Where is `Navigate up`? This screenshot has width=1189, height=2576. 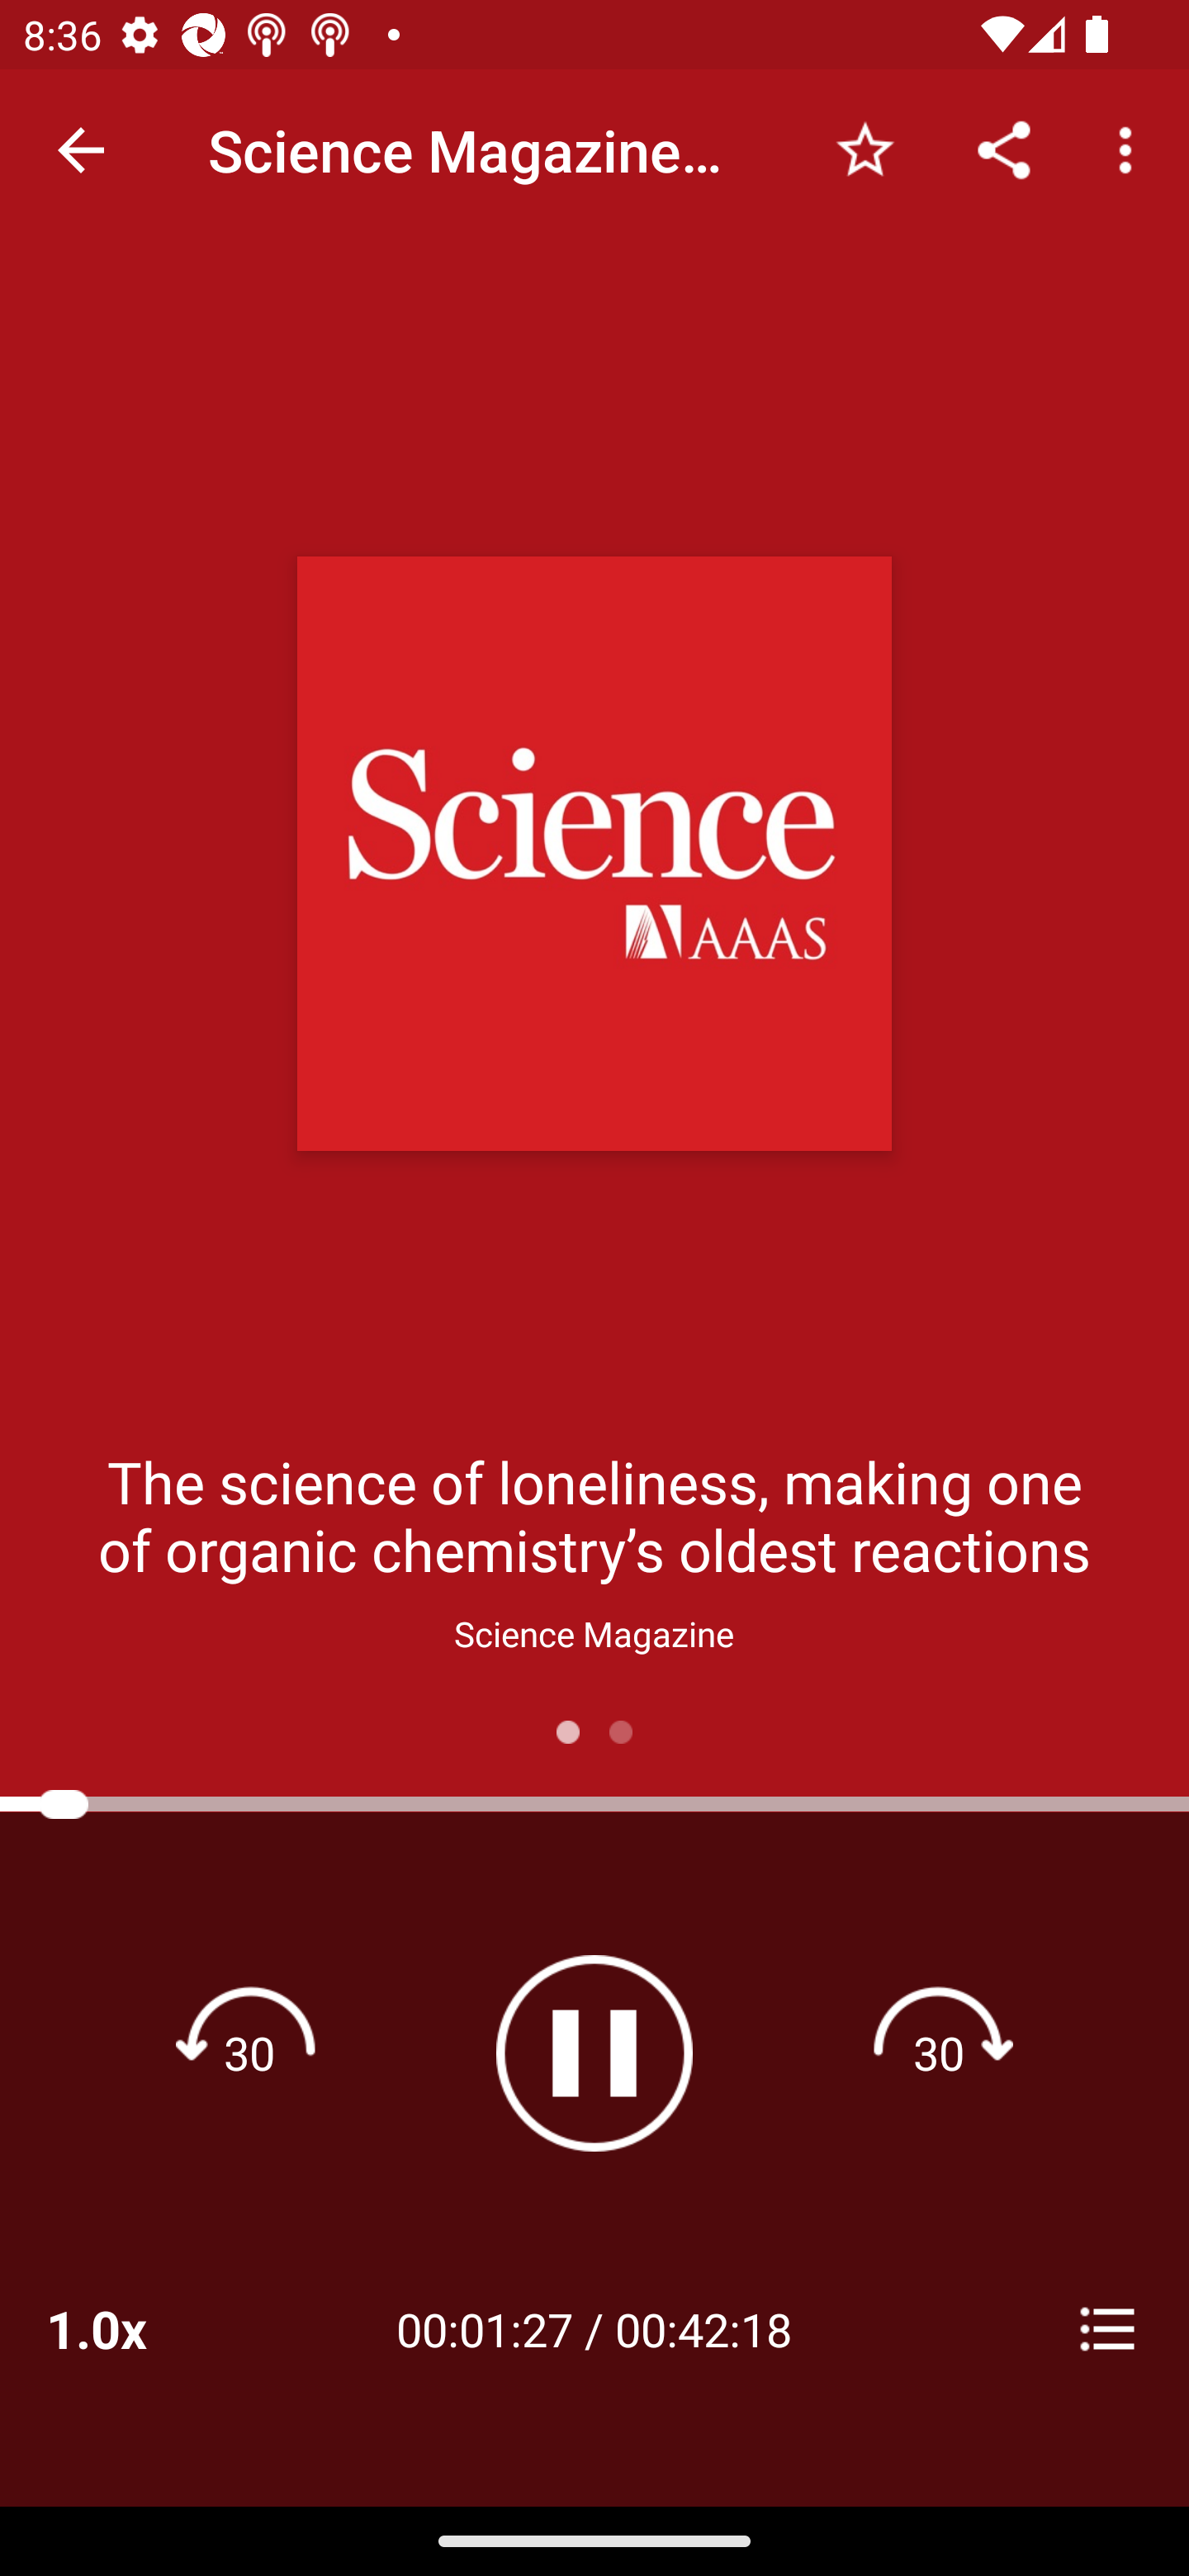
Navigate up is located at coordinates (81, 150).